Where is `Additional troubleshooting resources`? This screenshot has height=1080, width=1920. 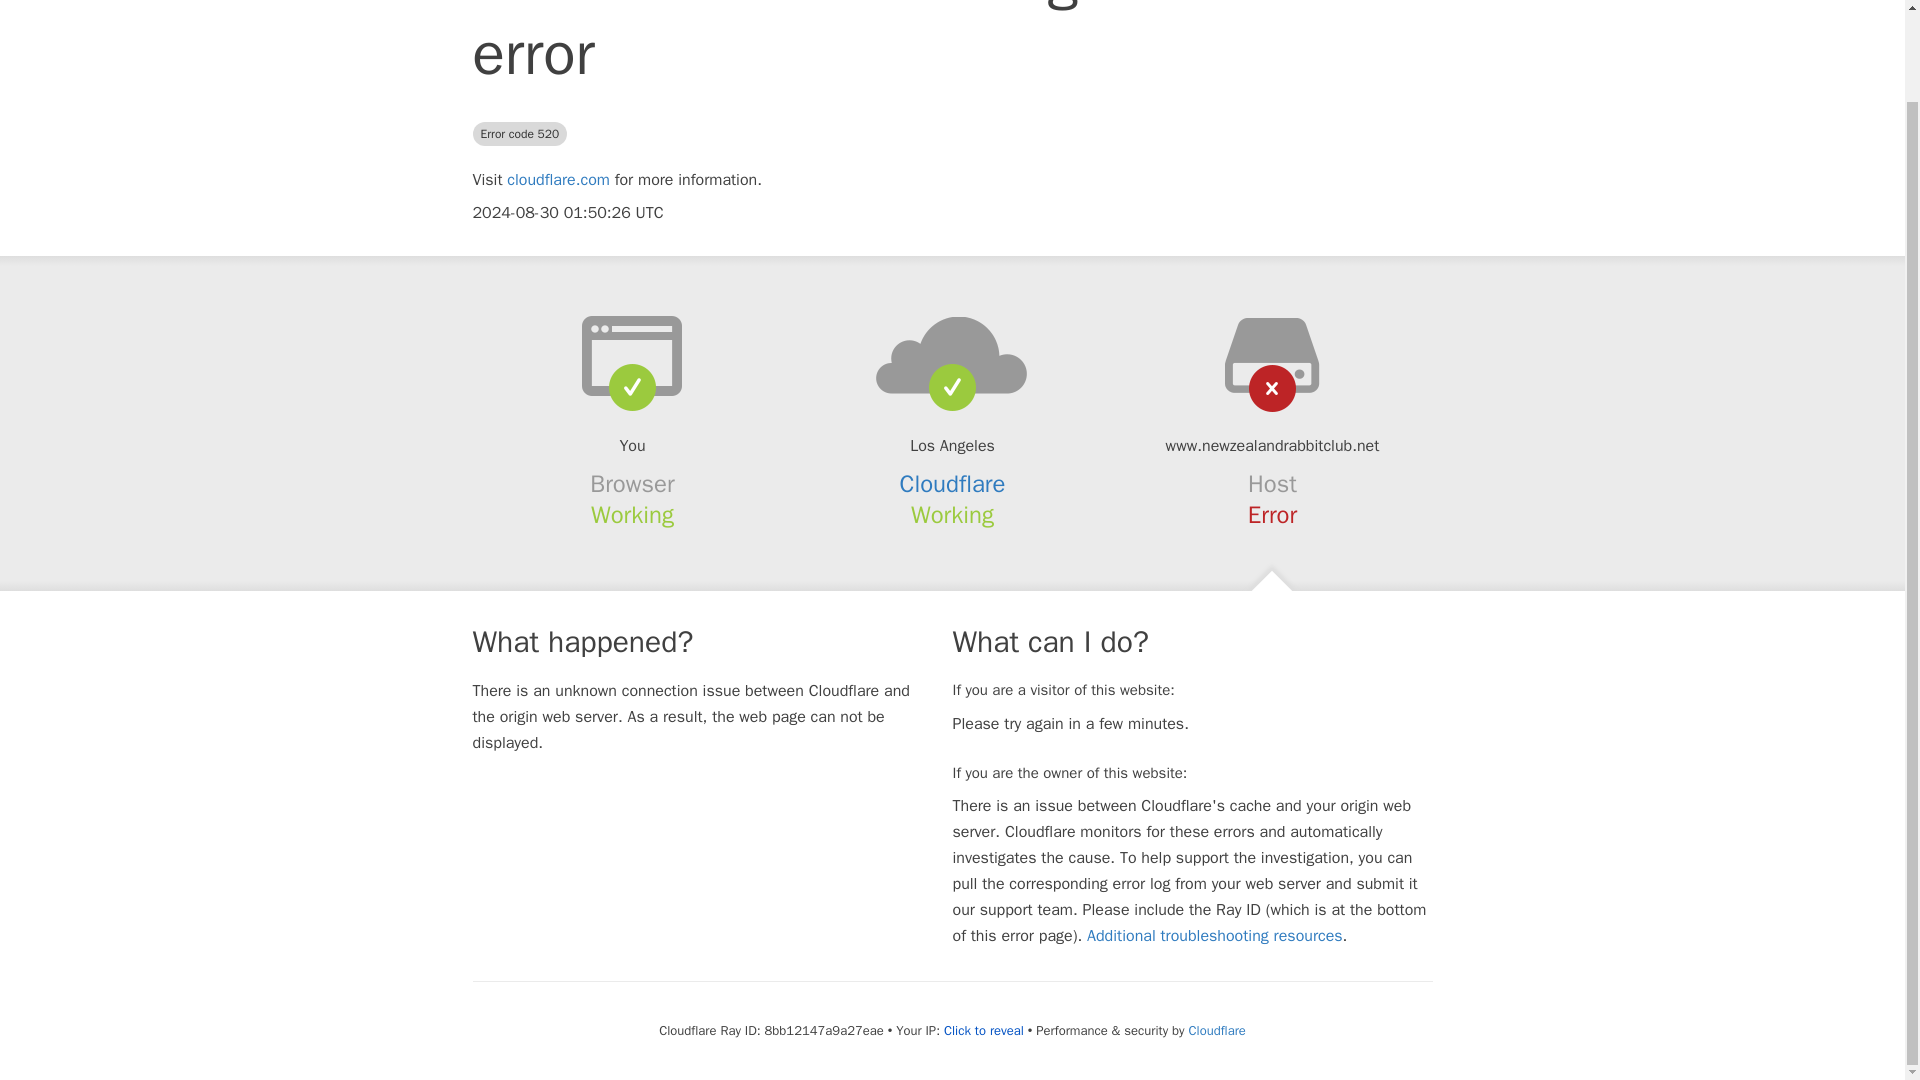 Additional troubleshooting resources is located at coordinates (1214, 936).